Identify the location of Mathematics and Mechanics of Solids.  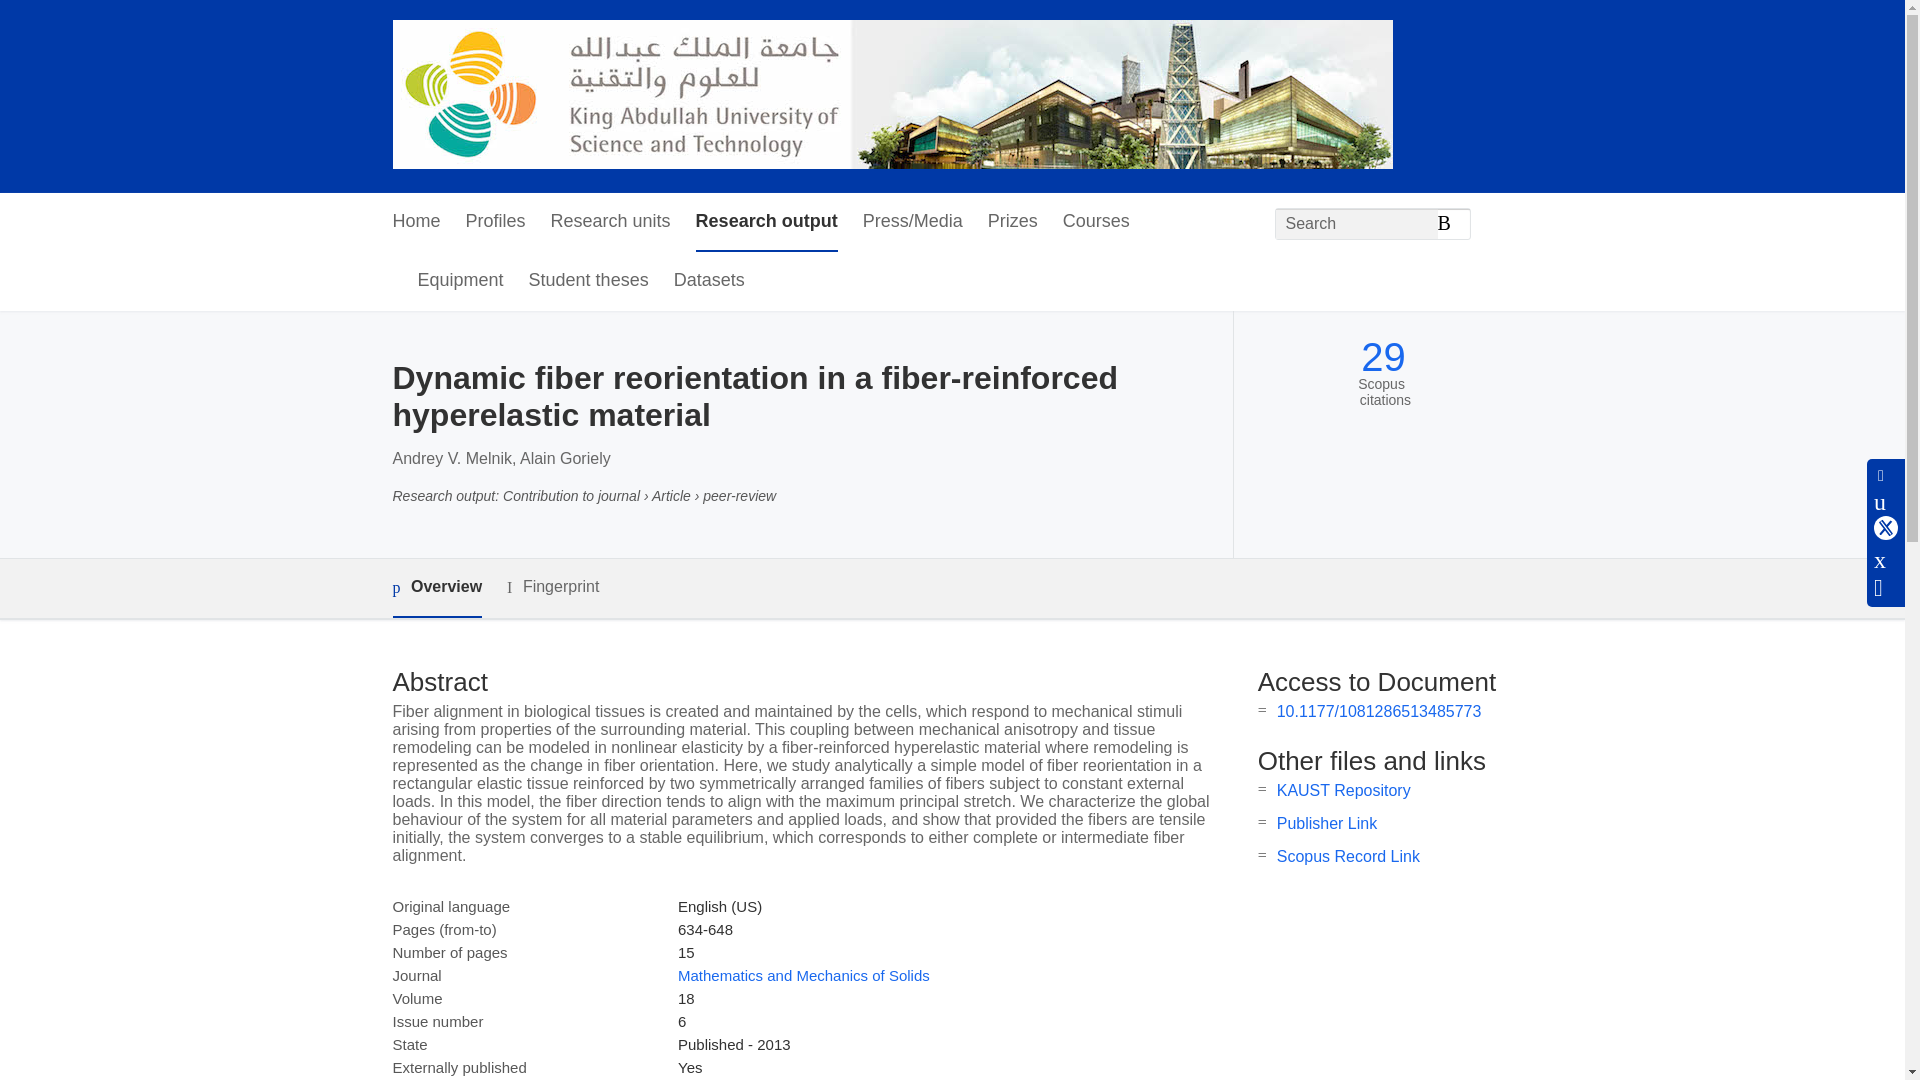
(803, 974).